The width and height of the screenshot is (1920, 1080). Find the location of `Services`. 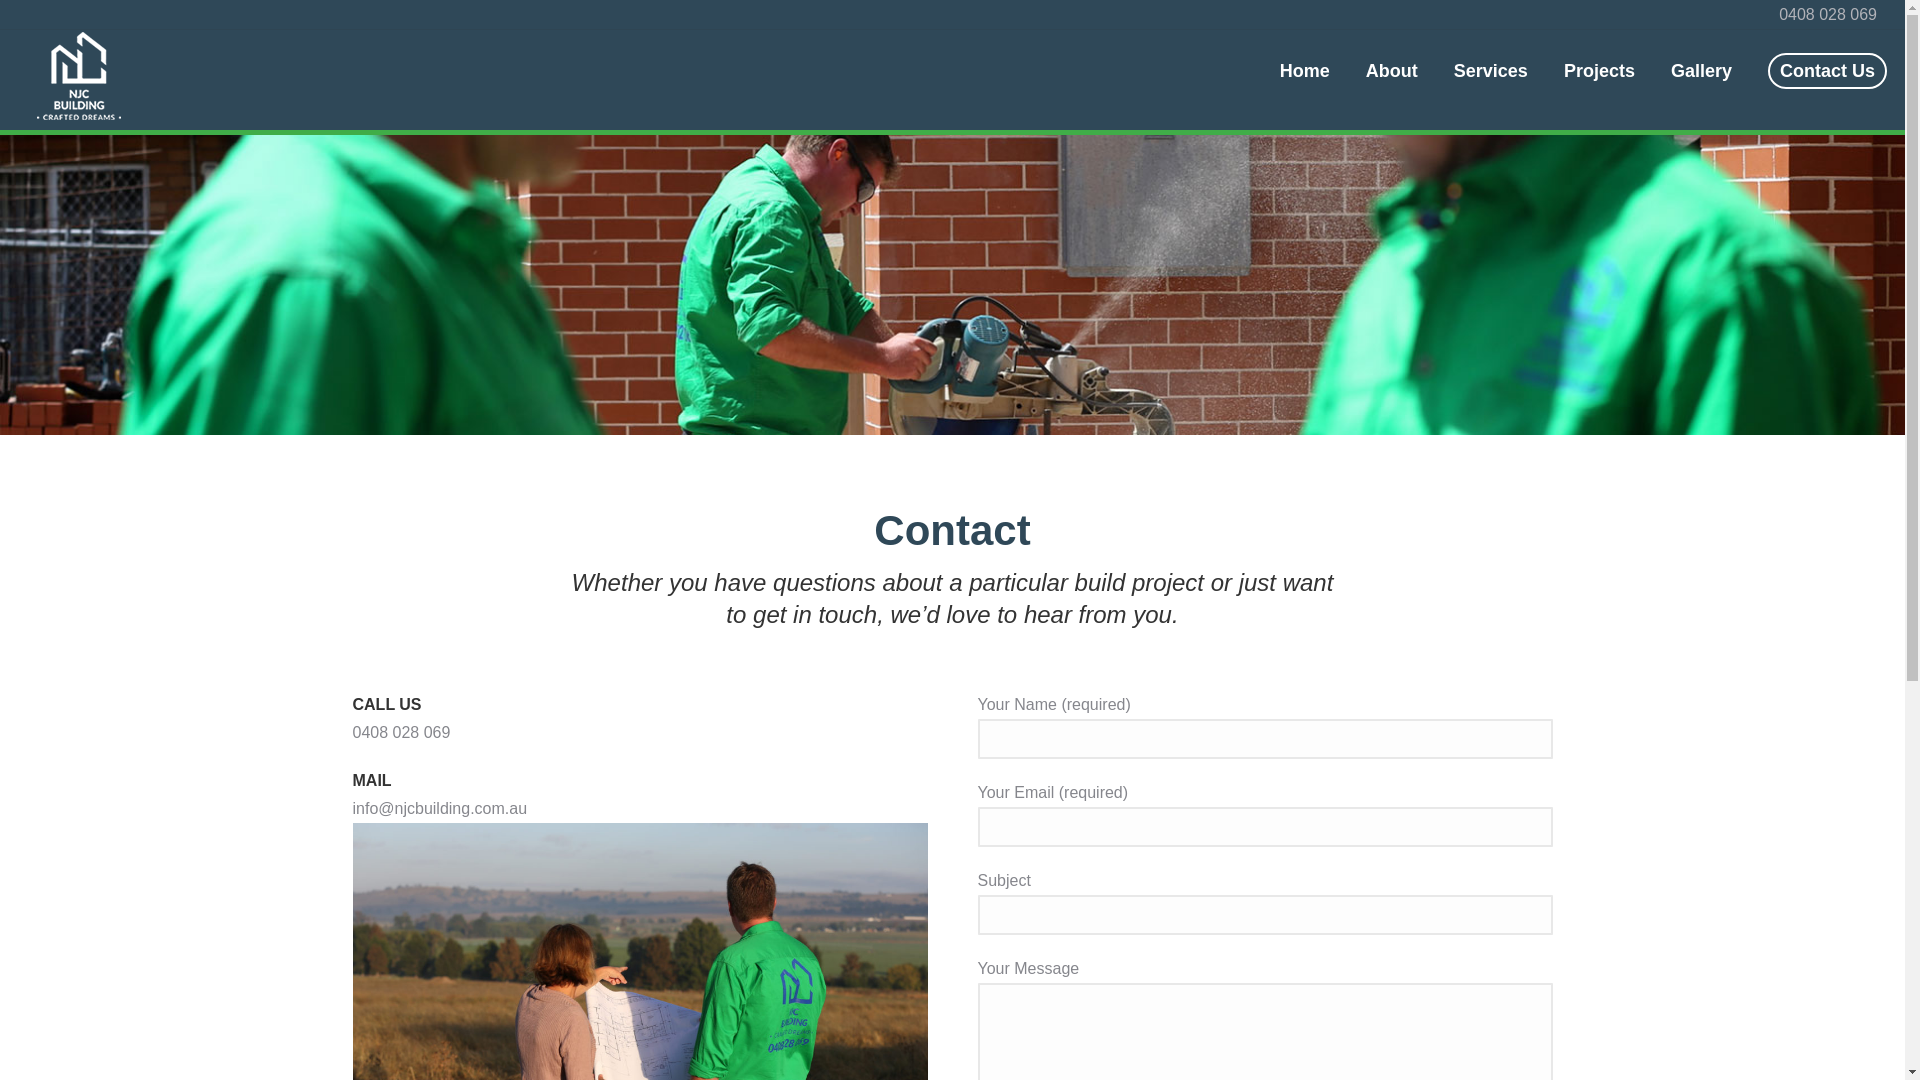

Services is located at coordinates (1491, 71).